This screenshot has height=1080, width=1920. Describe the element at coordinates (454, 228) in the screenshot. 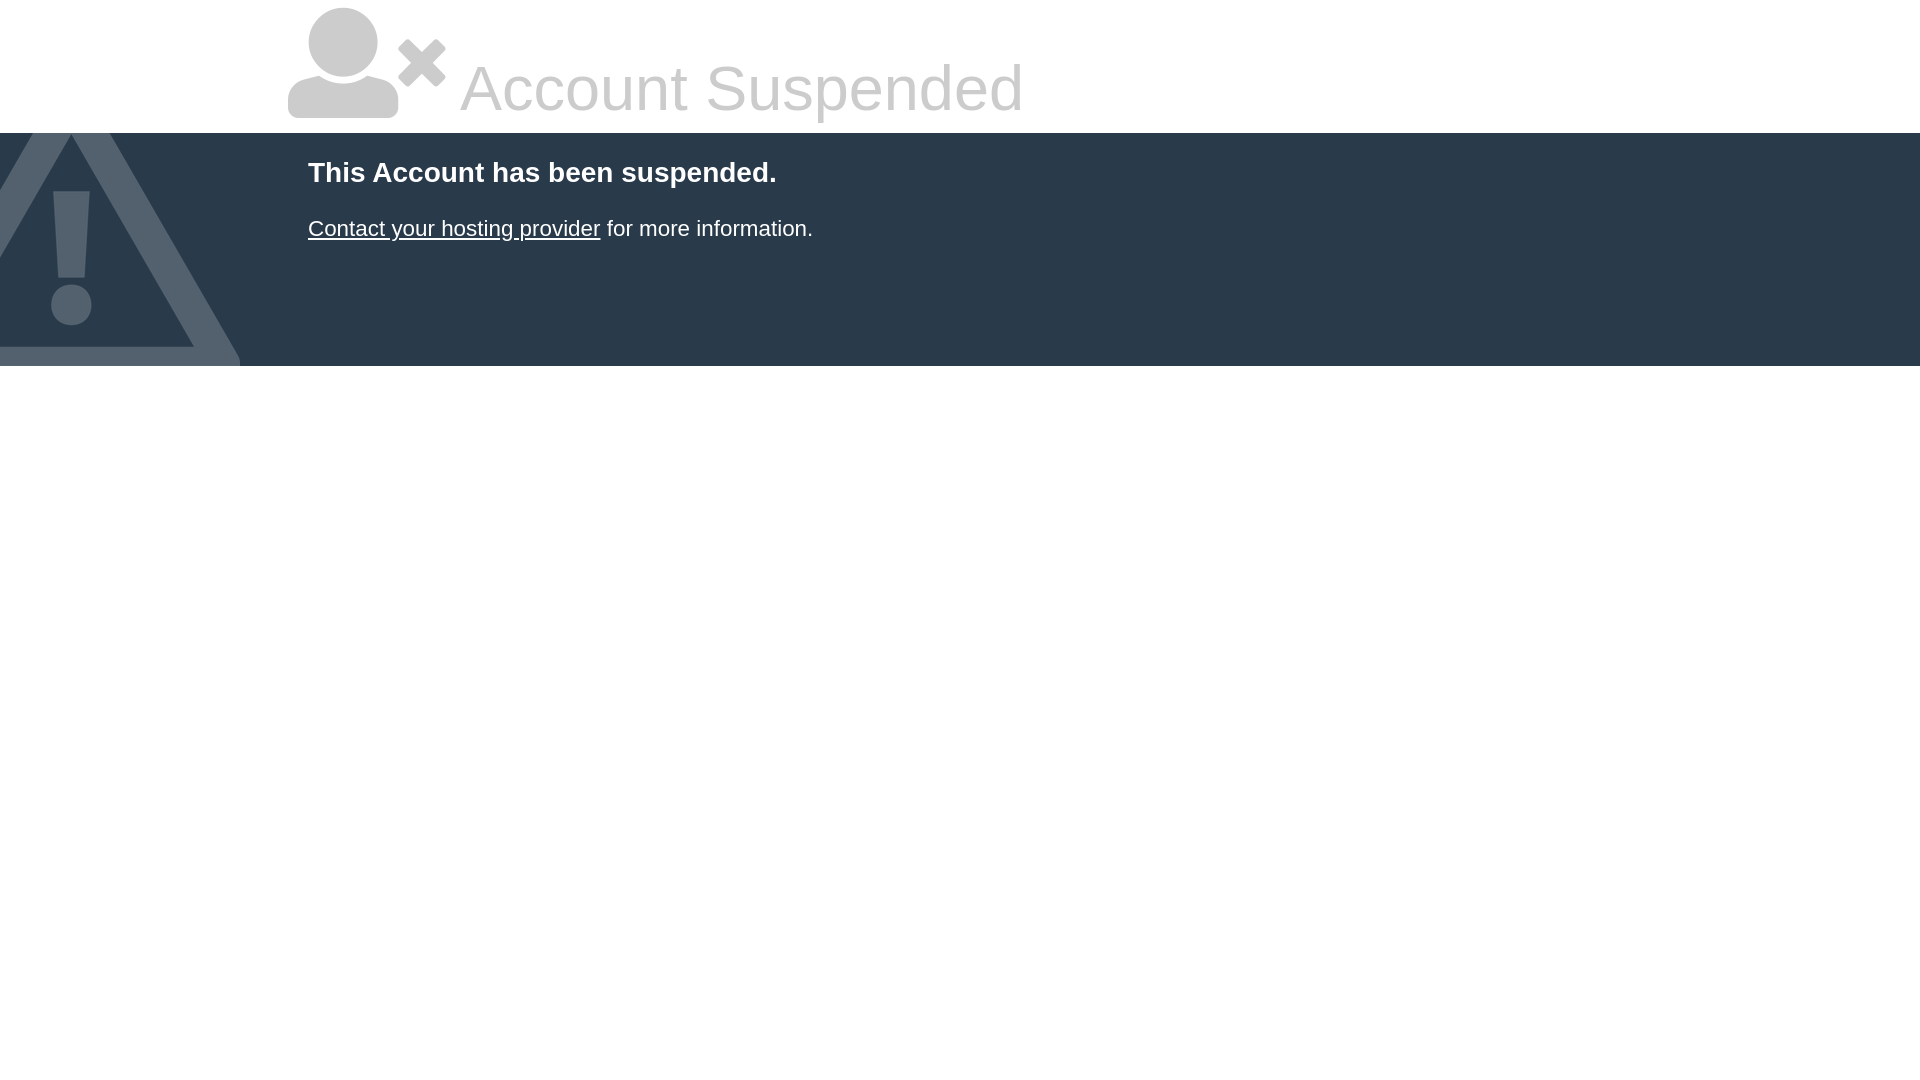

I see `Contact your hosting provider` at that location.